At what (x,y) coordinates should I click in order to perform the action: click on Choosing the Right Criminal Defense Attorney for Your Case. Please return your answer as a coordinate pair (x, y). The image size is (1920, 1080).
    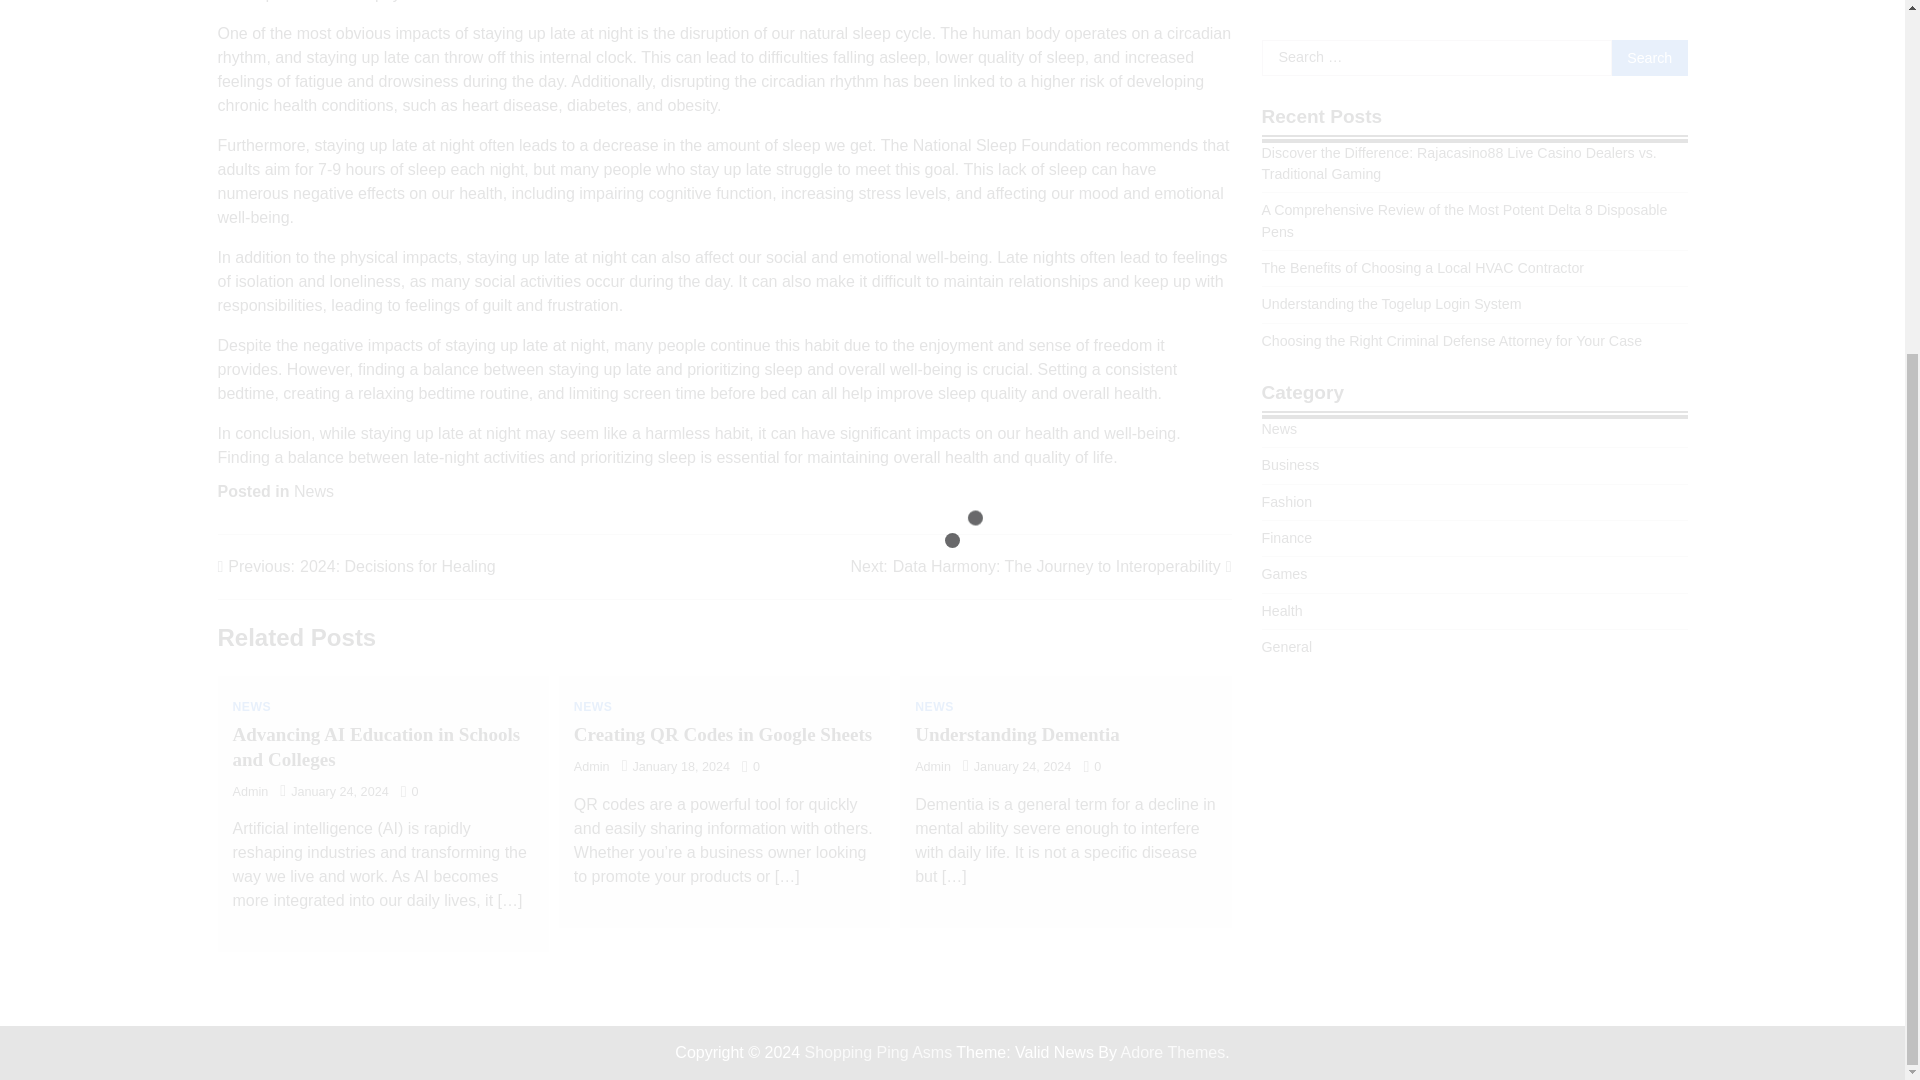
    Looking at the image, I should click on (1452, 20).